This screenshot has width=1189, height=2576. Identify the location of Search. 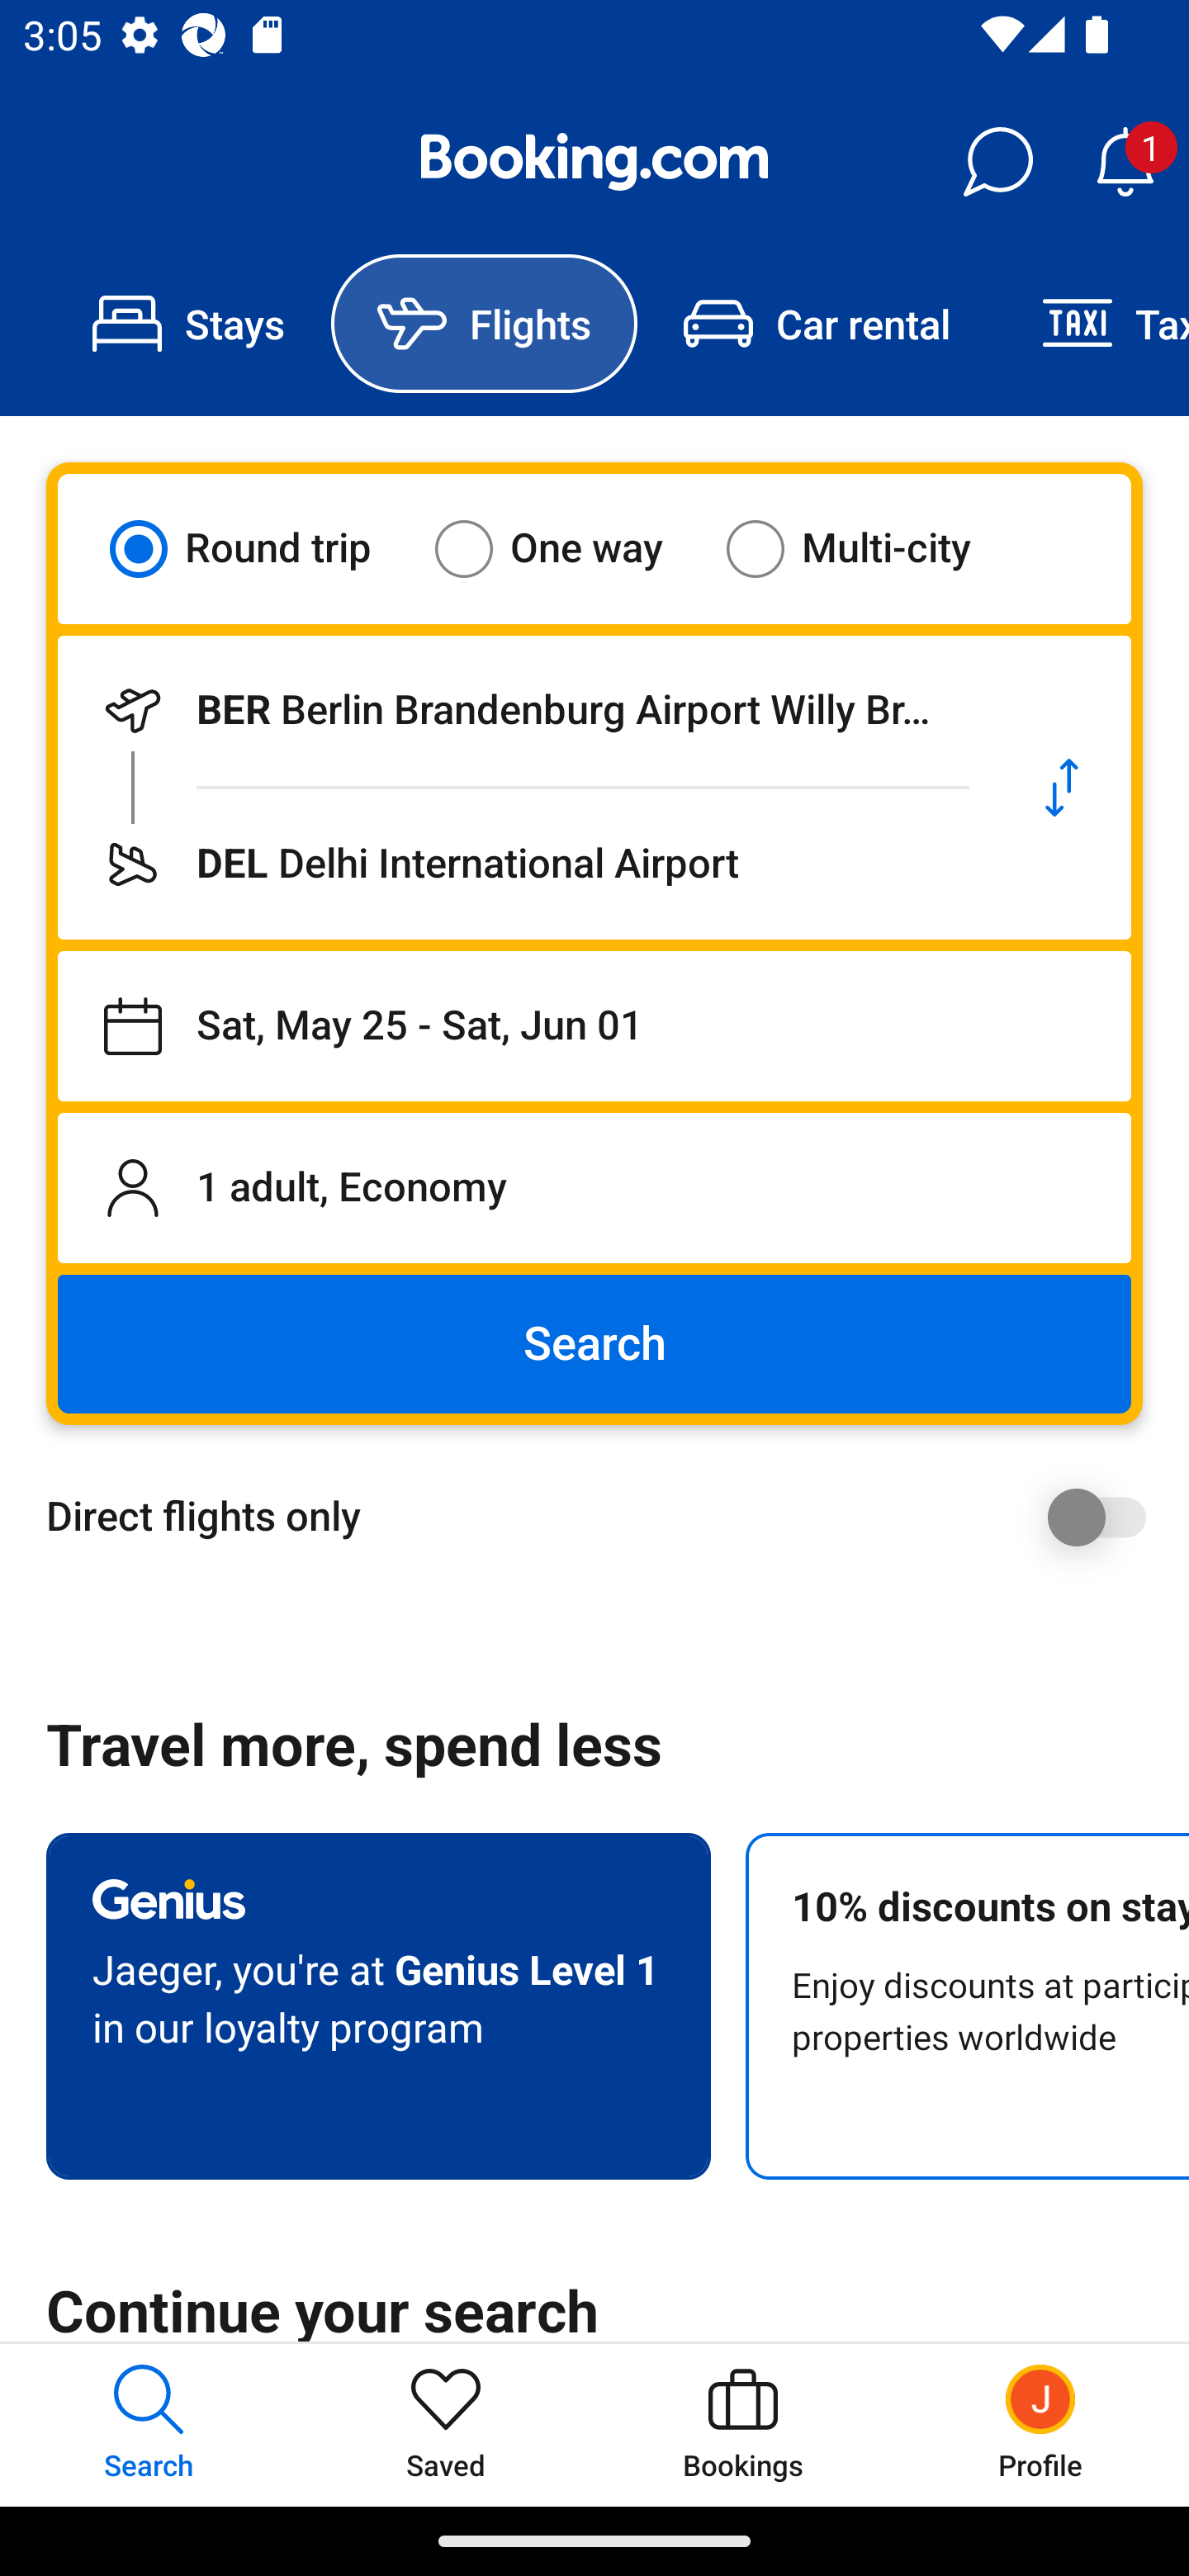
(594, 1344).